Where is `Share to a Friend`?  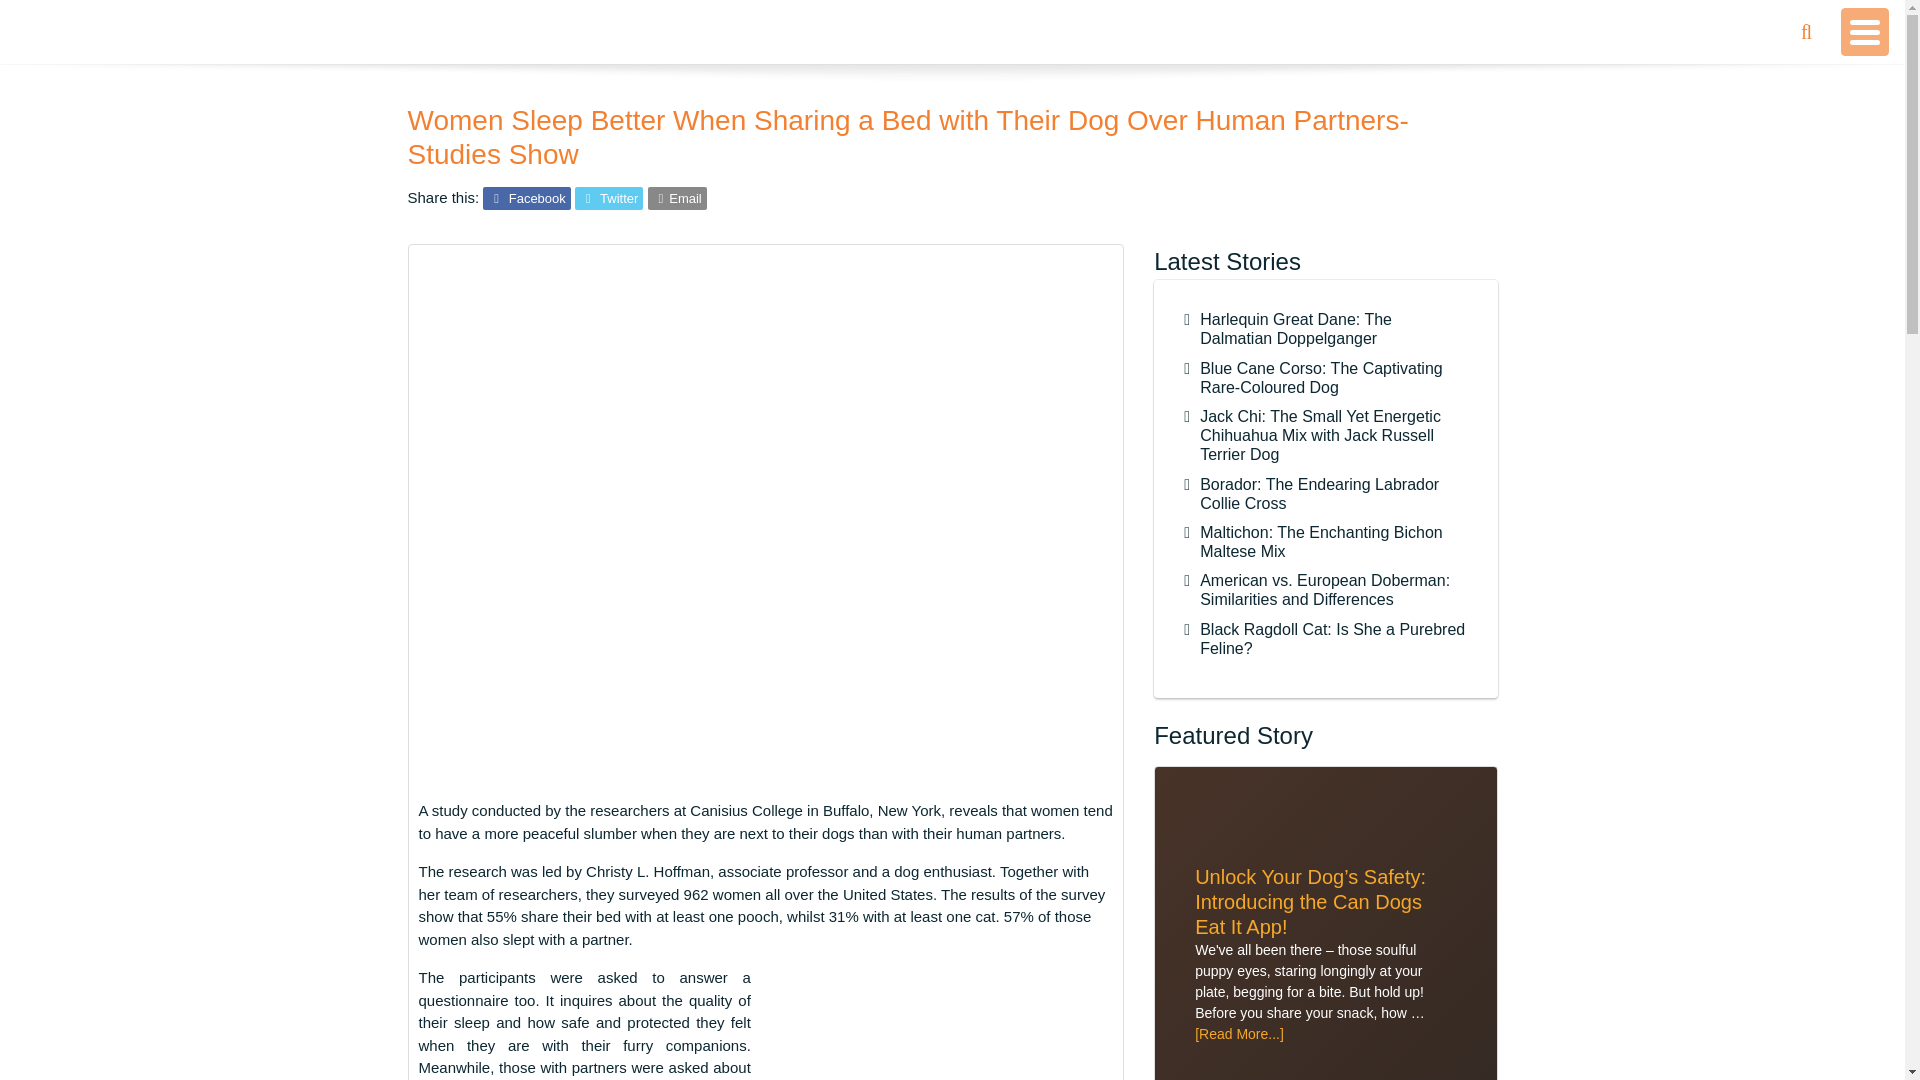
Share to a Friend is located at coordinates (677, 198).